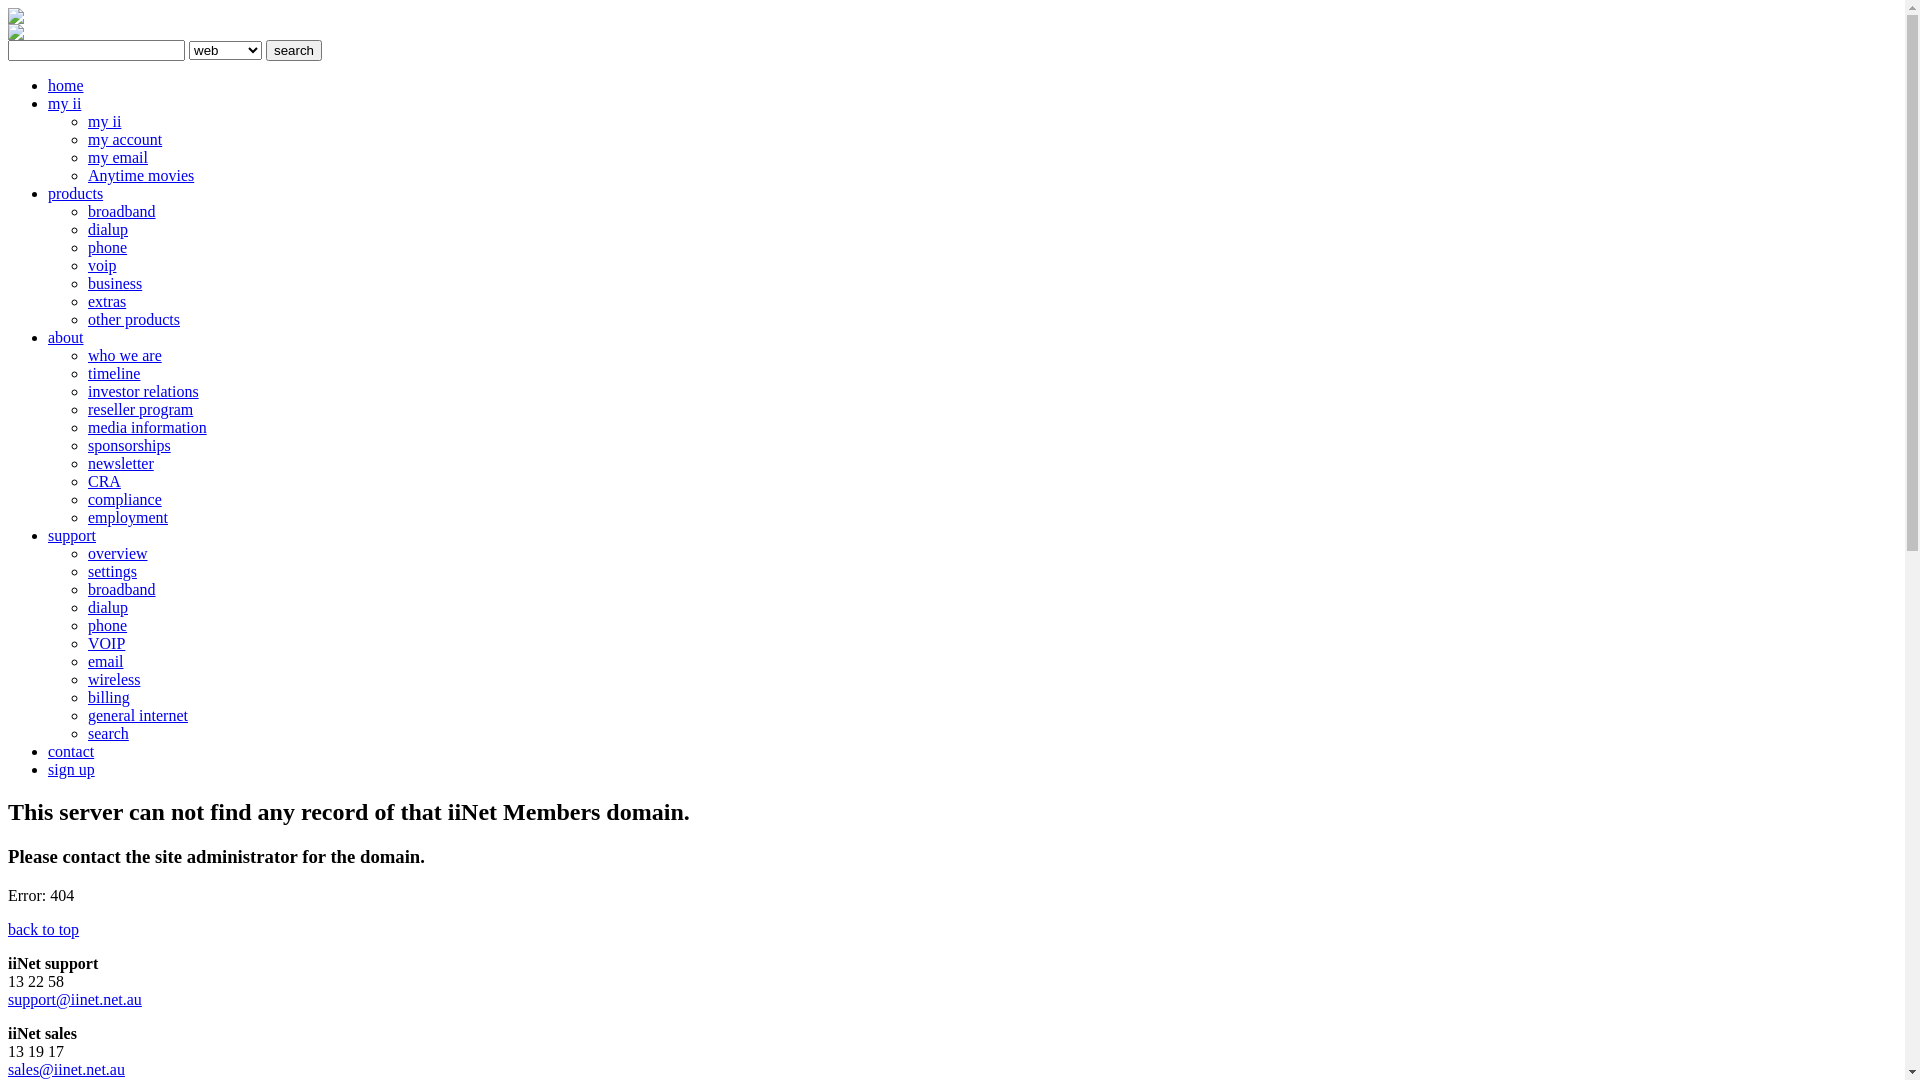  What do you see at coordinates (64, 104) in the screenshot?
I see `my ii` at bounding box center [64, 104].